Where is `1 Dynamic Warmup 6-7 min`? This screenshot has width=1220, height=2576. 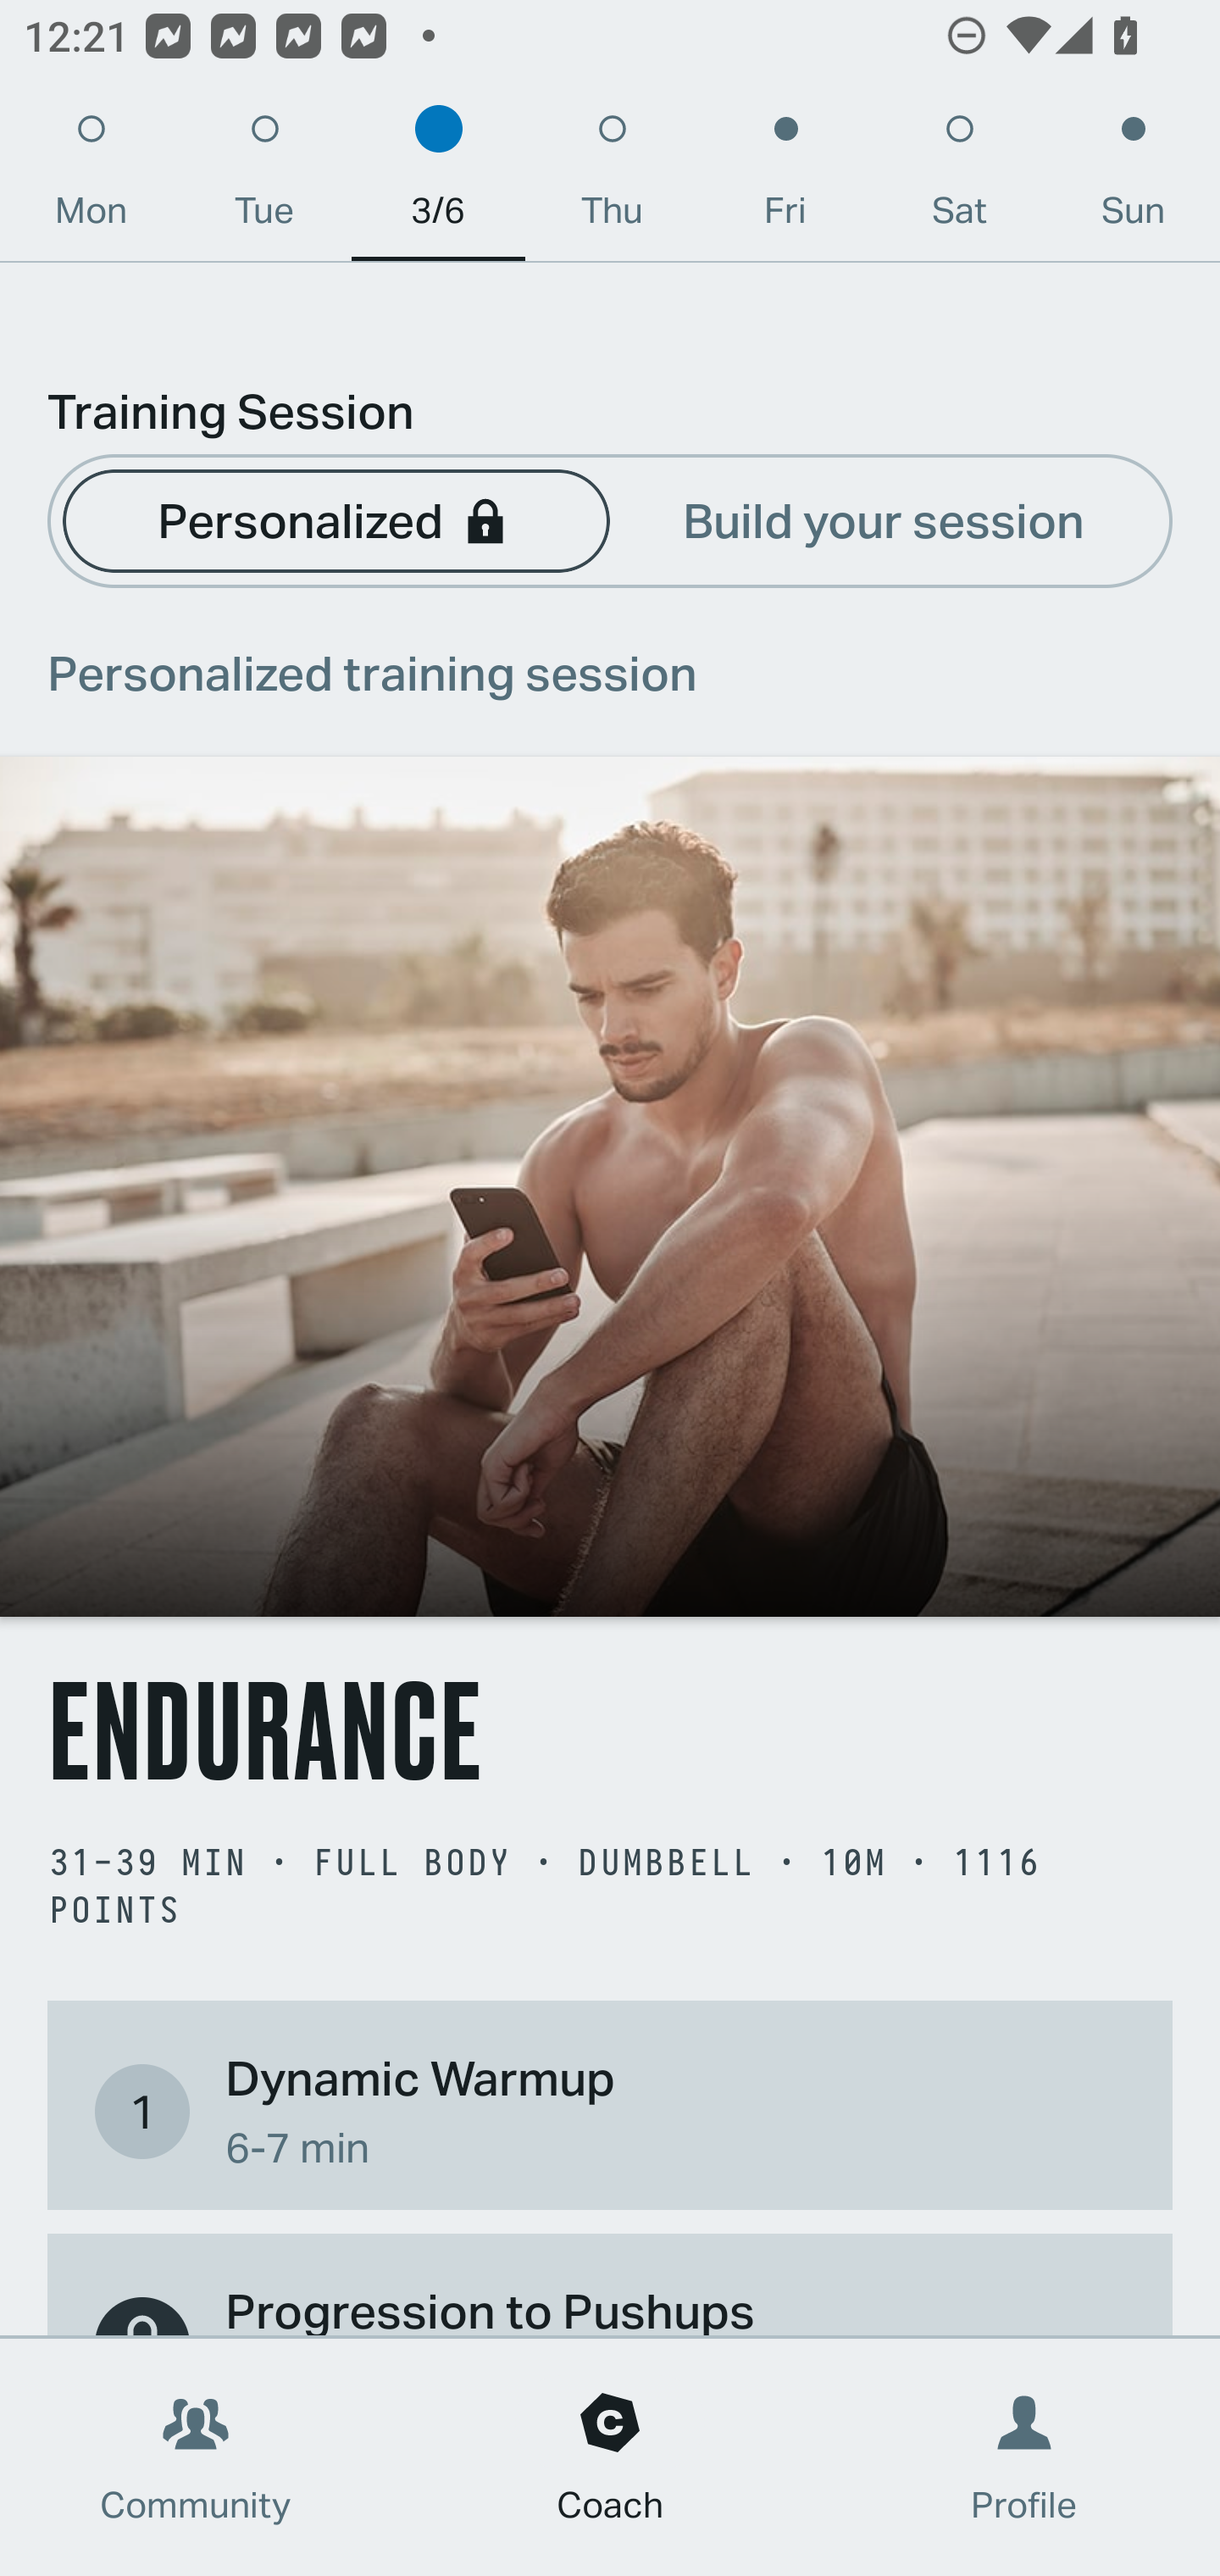 1 Dynamic Warmup 6-7 min is located at coordinates (610, 2110).